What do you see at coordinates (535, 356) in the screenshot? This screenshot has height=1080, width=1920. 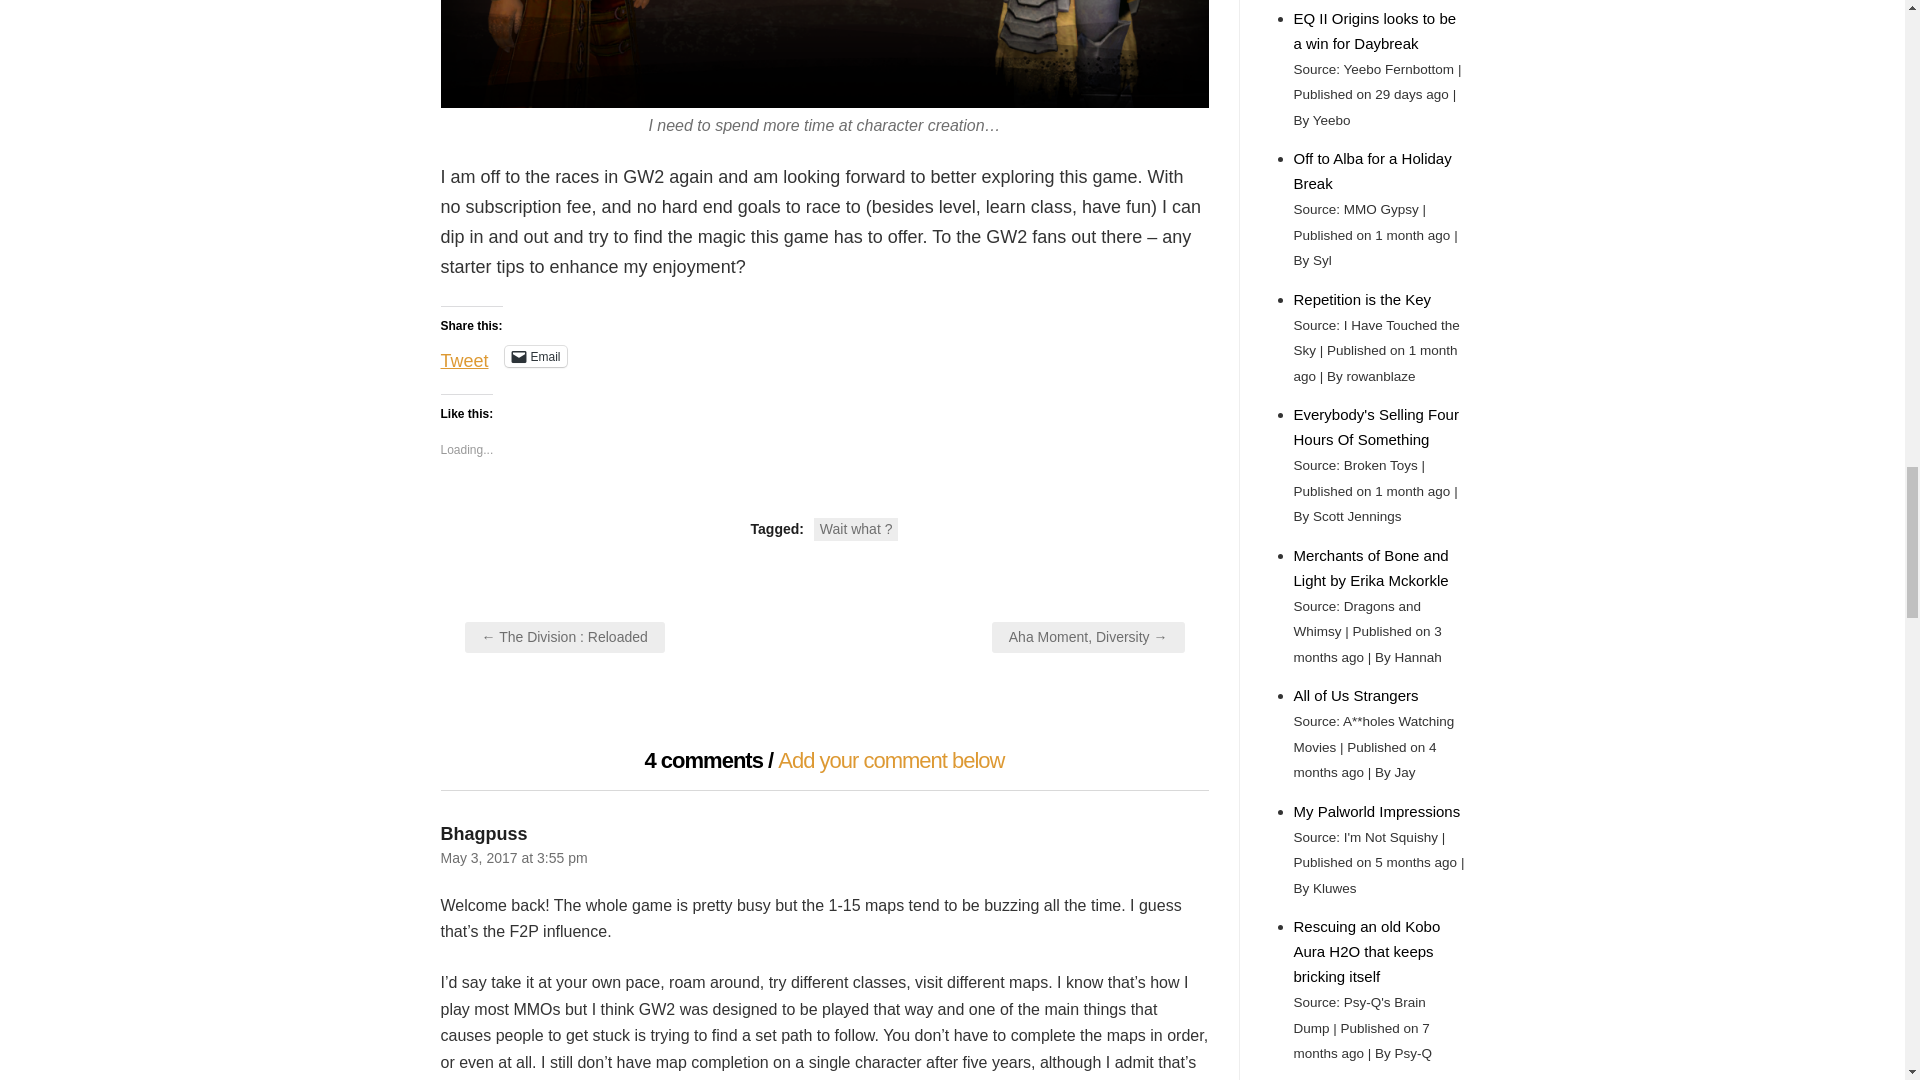 I see `Email` at bounding box center [535, 356].